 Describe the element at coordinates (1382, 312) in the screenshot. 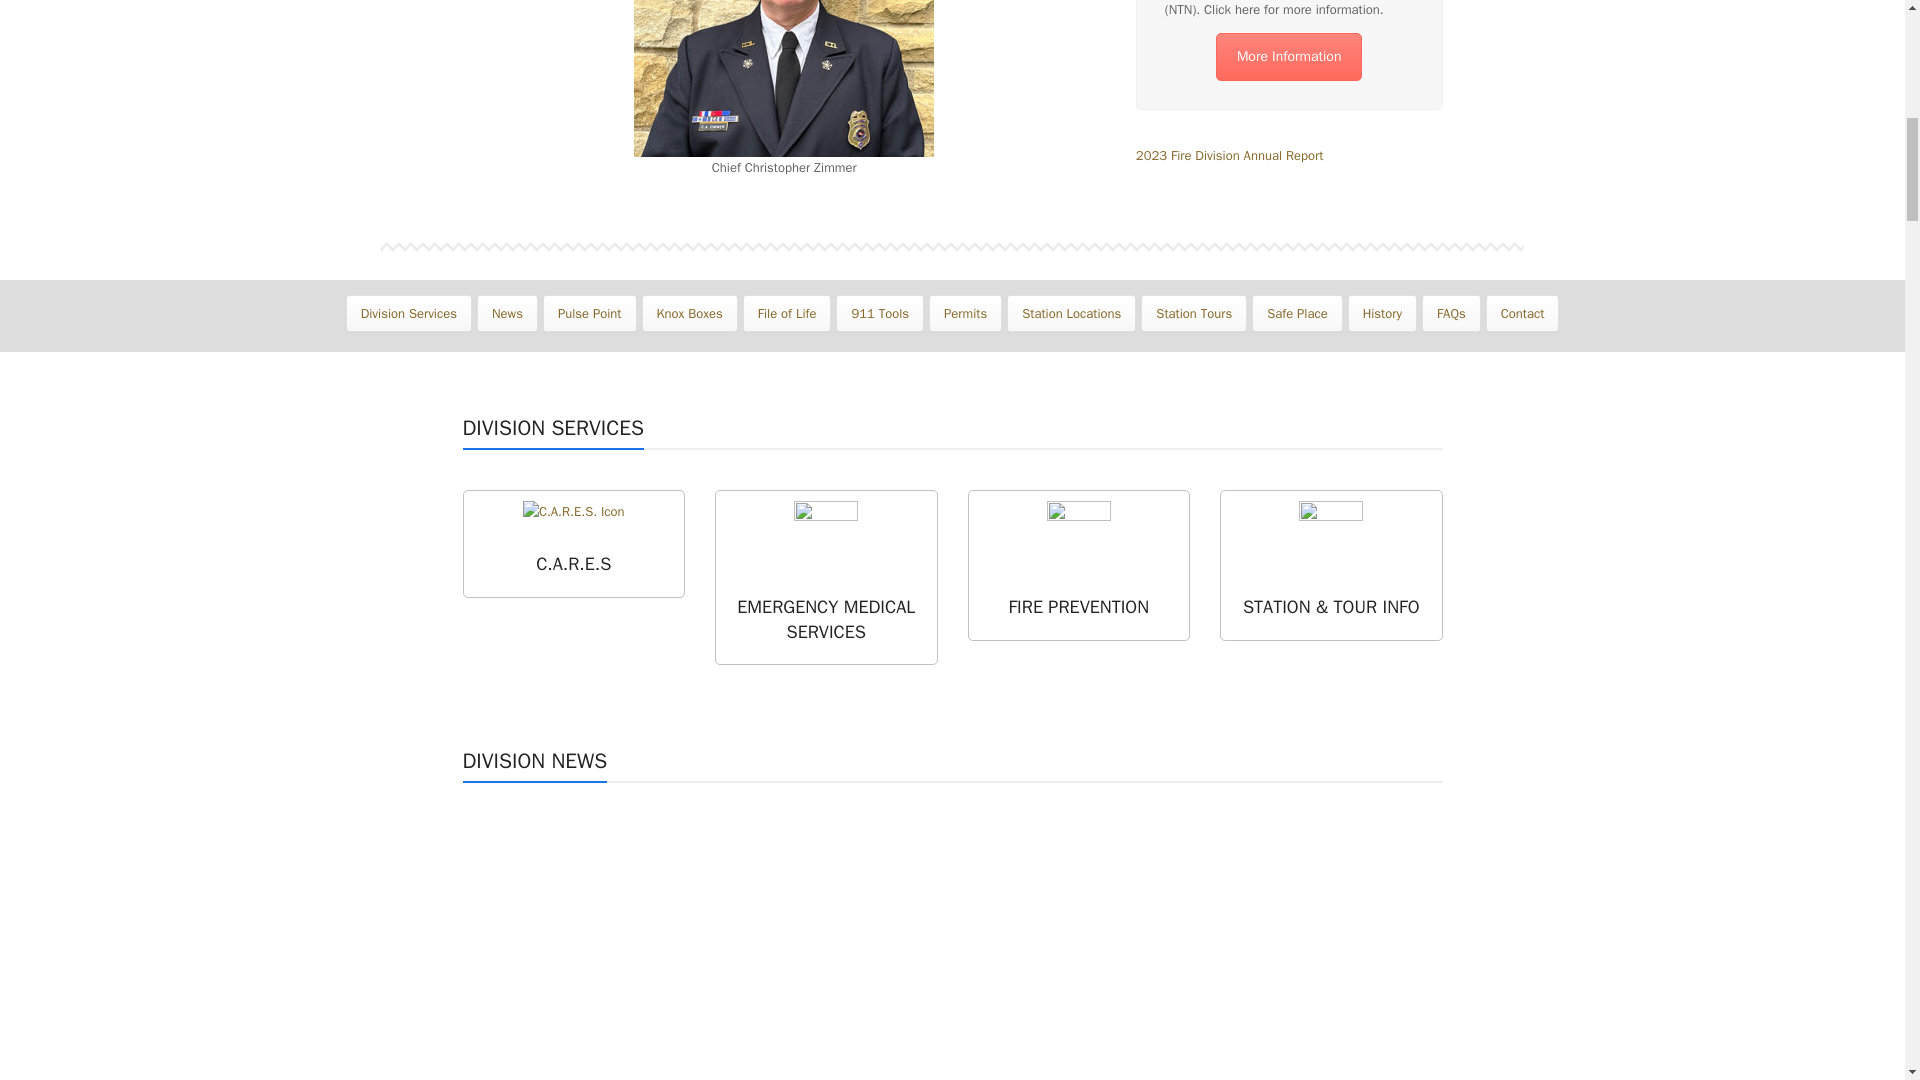

I see `History` at that location.